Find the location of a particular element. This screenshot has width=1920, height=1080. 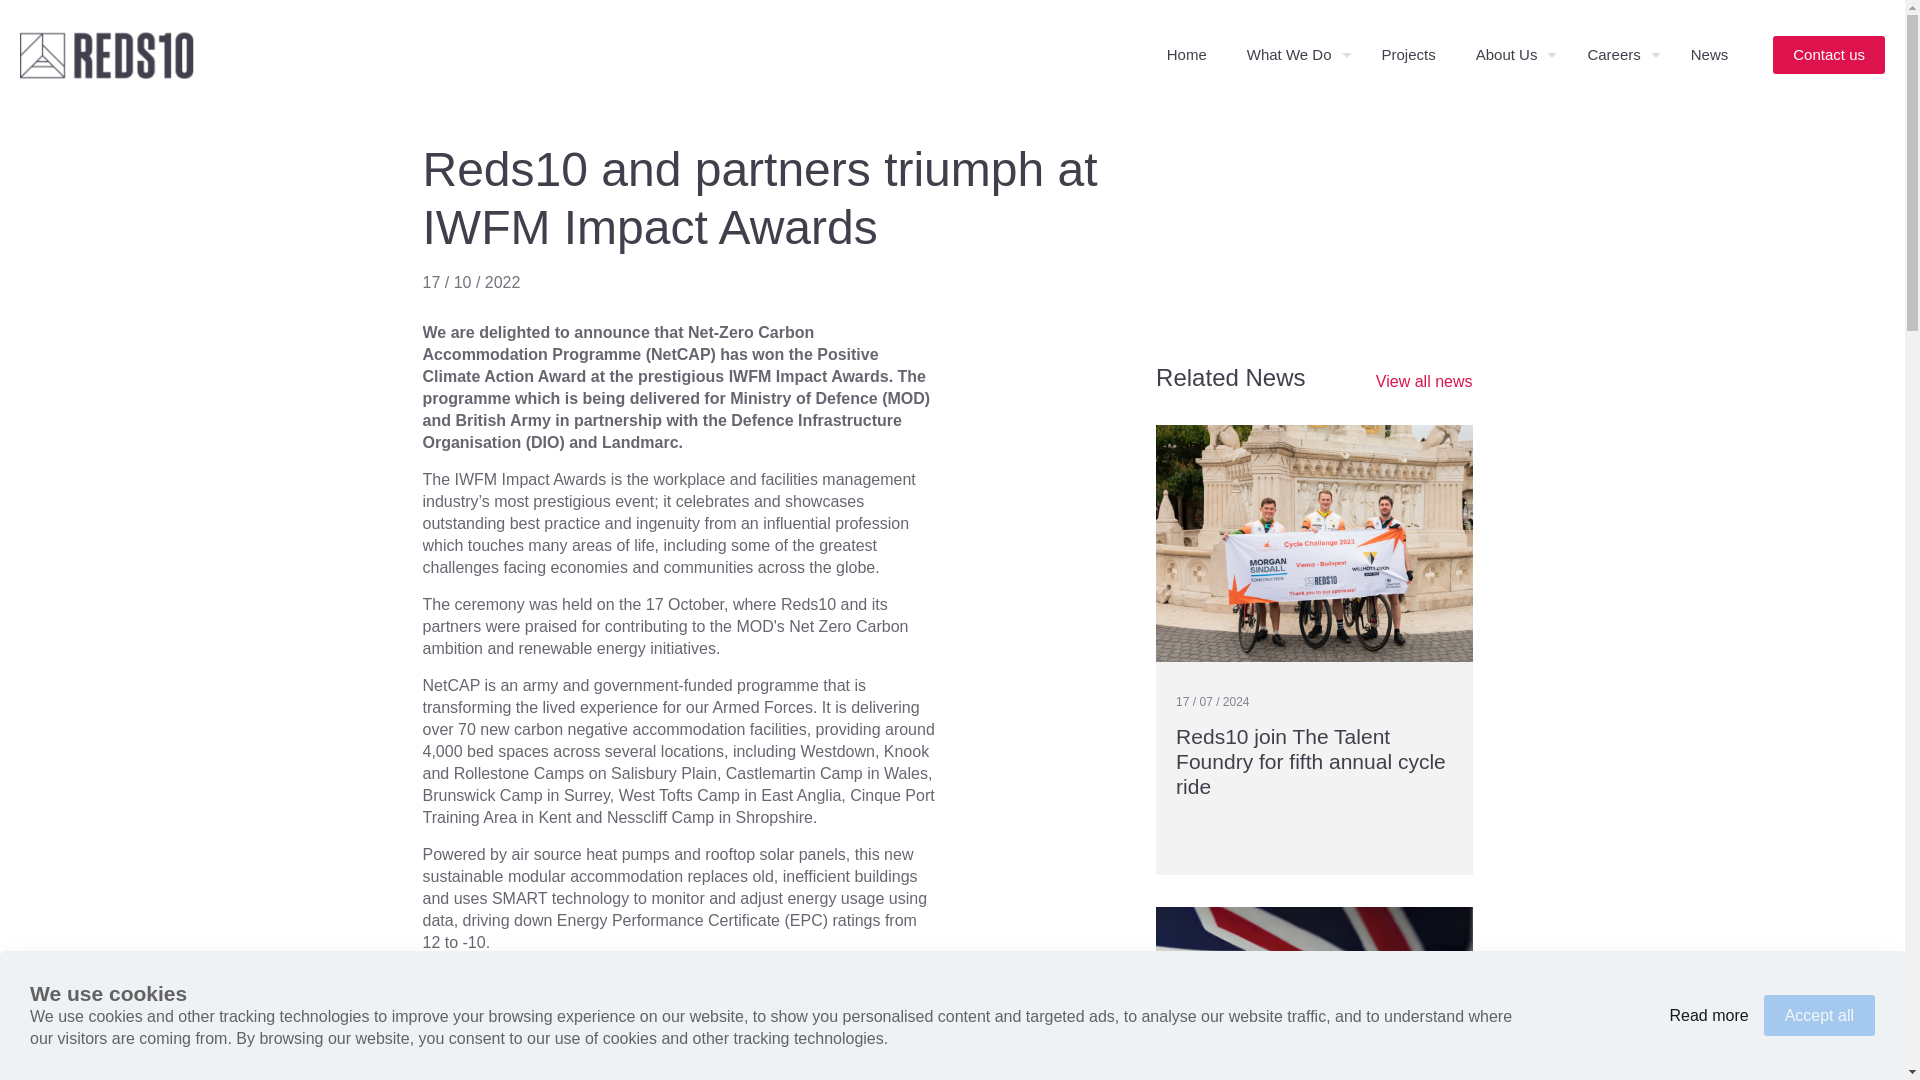

Reds10 is located at coordinates (106, 55).